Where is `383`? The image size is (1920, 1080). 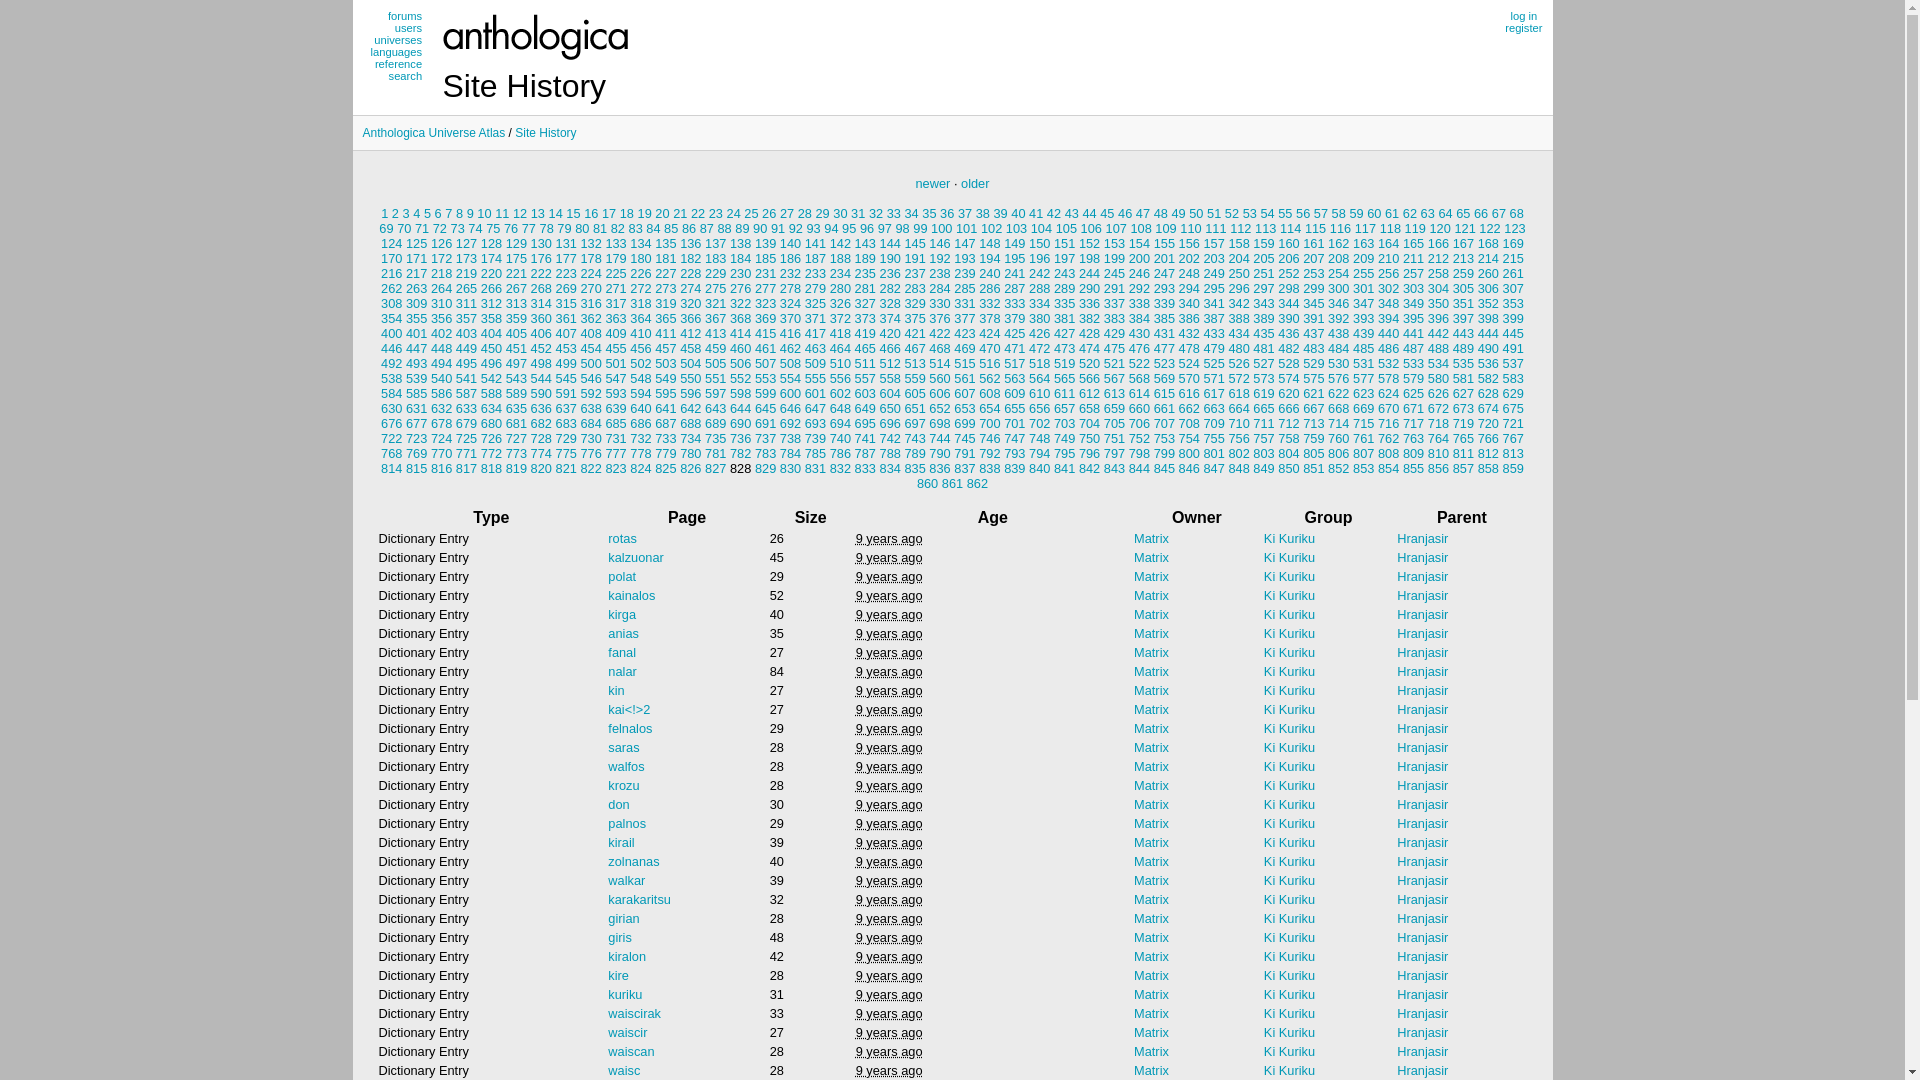
383 is located at coordinates (1114, 318).